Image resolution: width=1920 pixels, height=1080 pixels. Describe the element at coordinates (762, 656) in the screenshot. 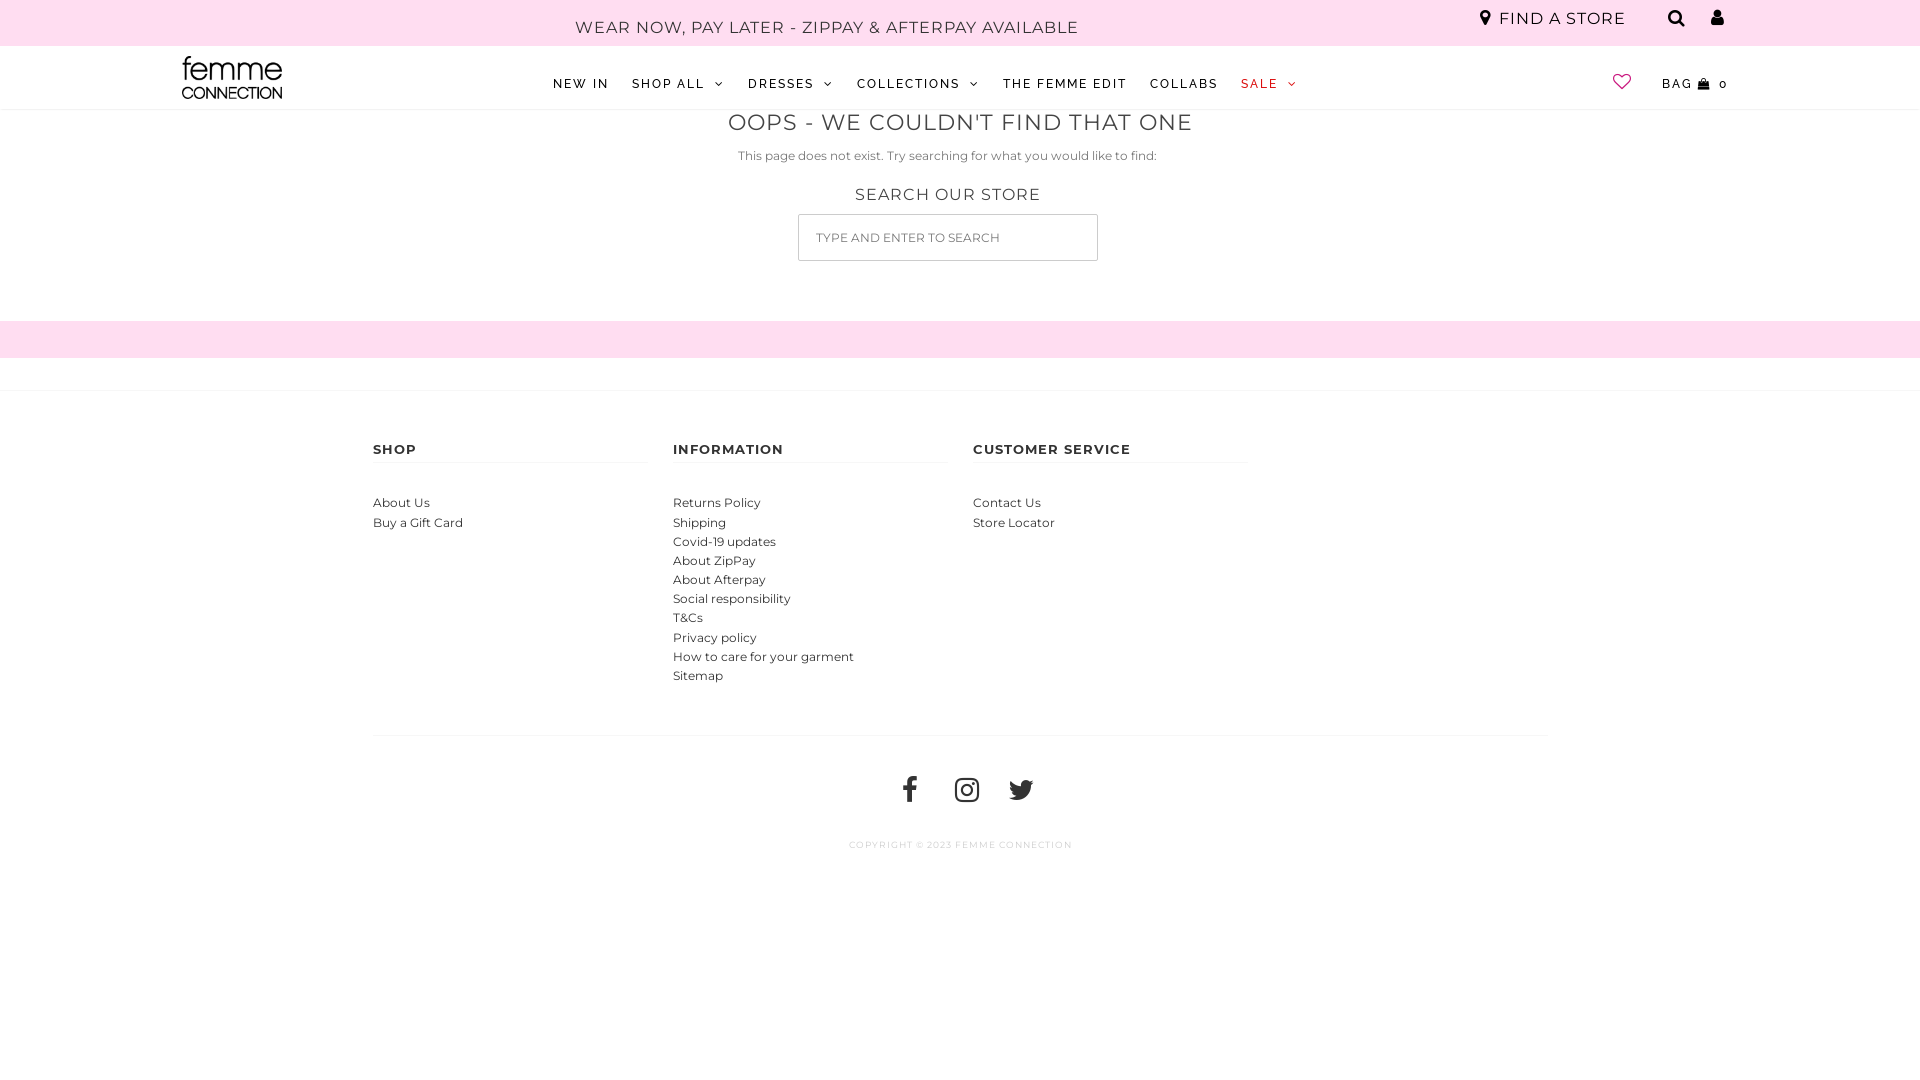

I see `How to care for your garment` at that location.